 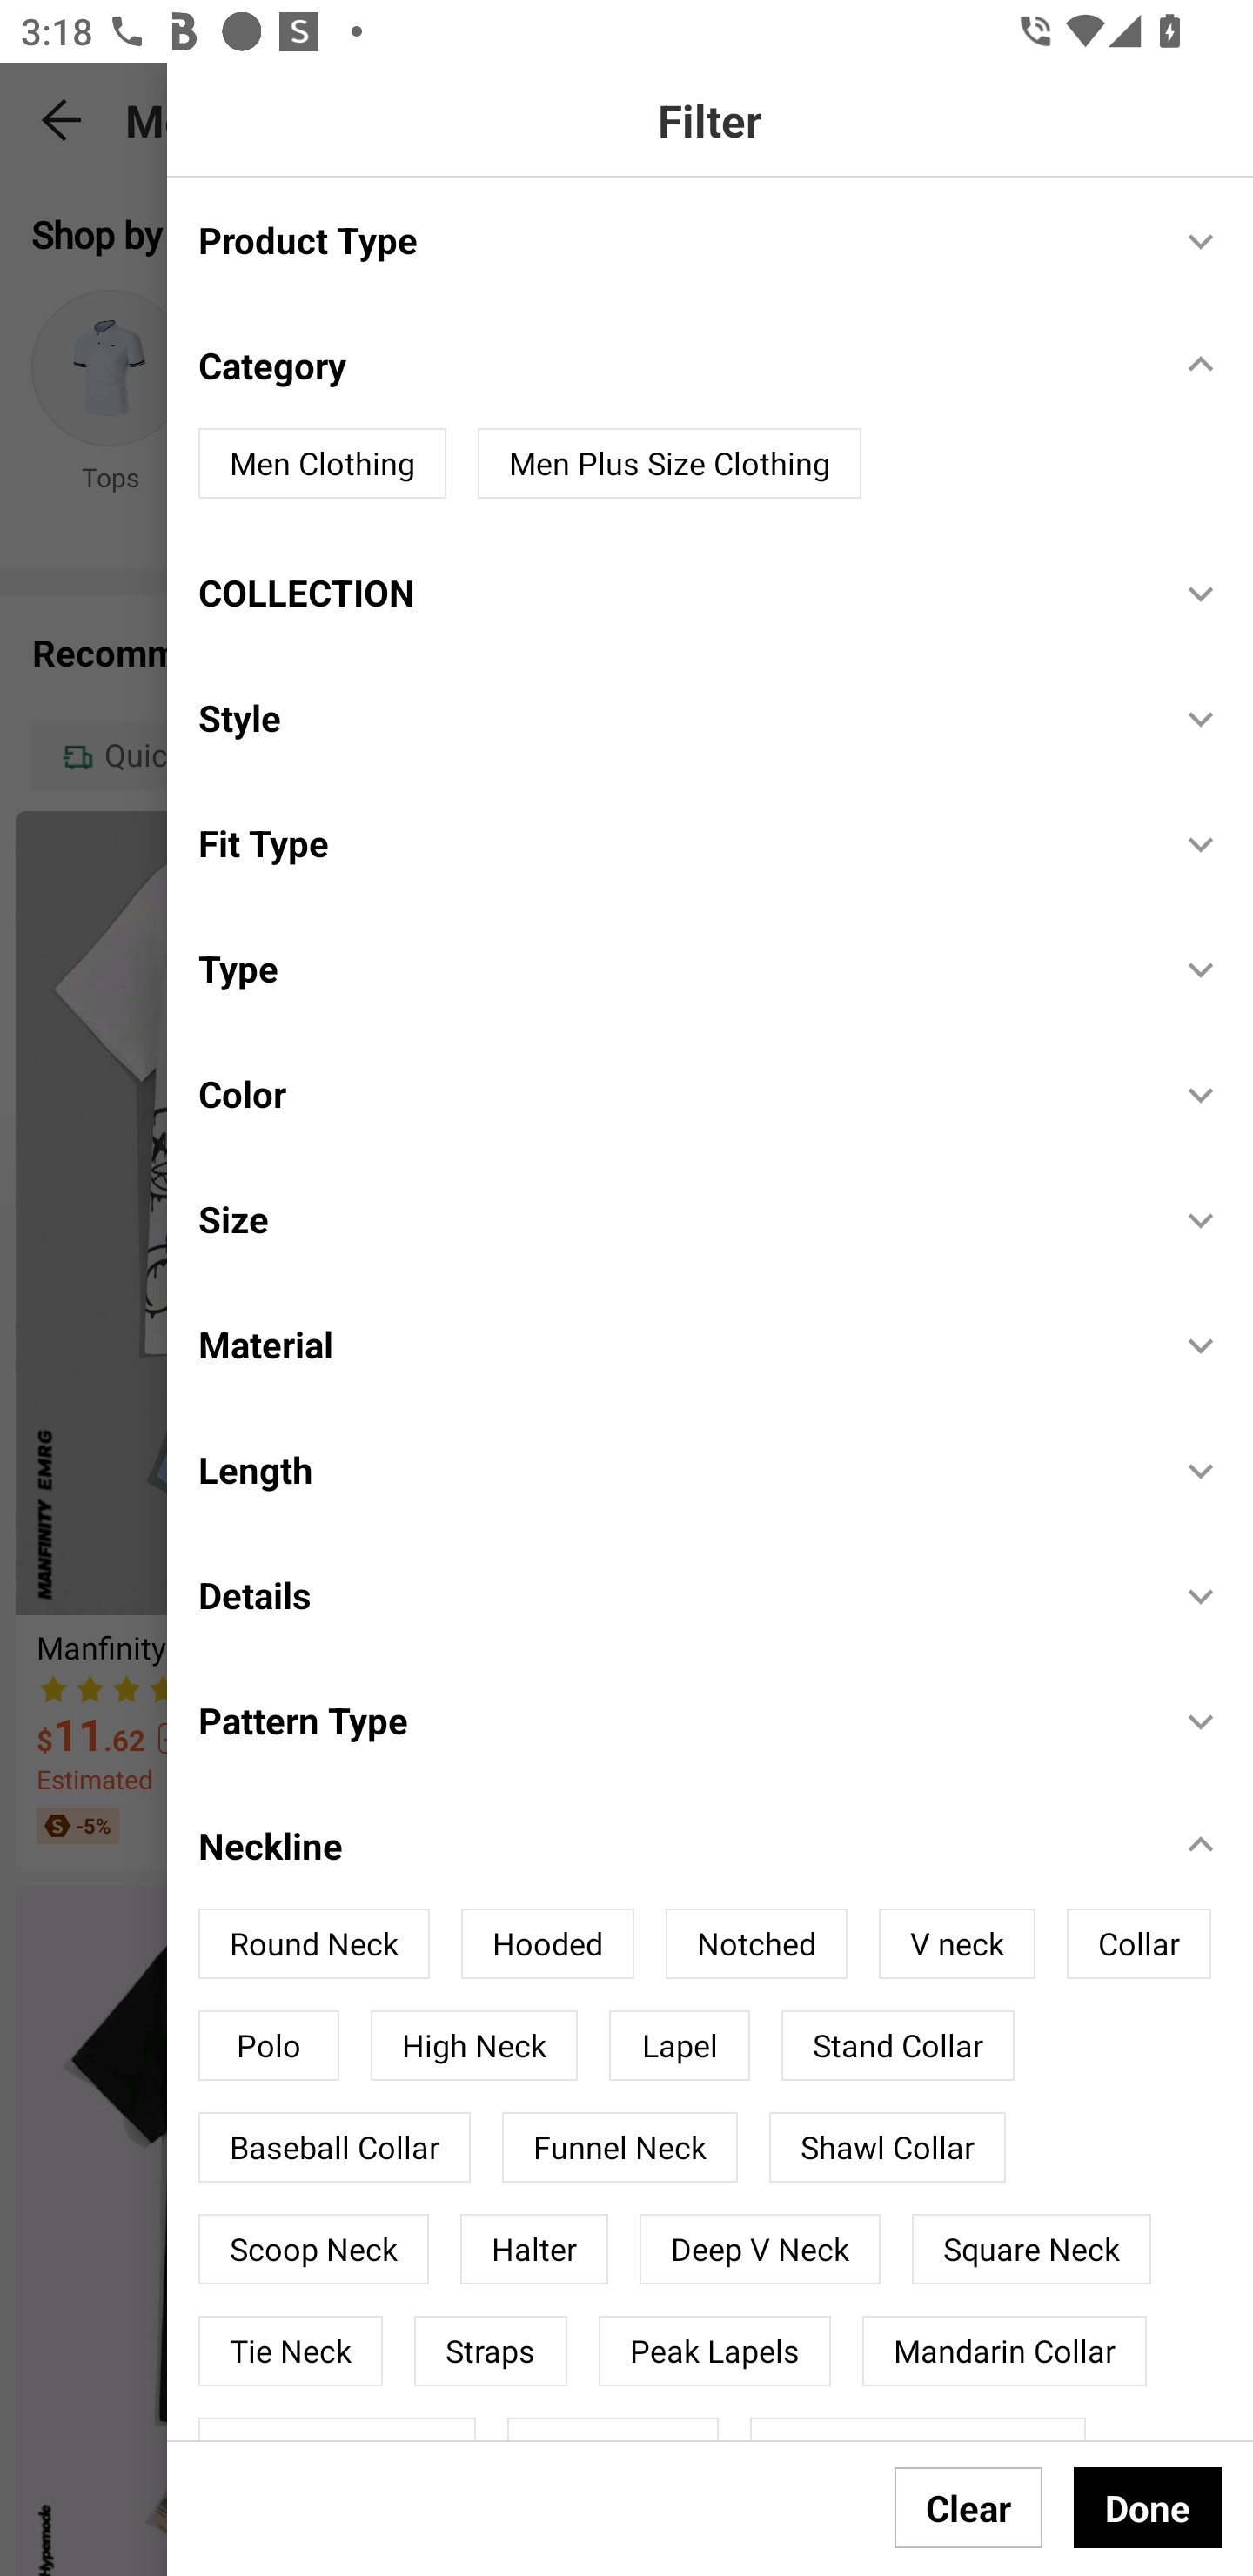 I want to click on V neck, so click(x=956, y=1943).